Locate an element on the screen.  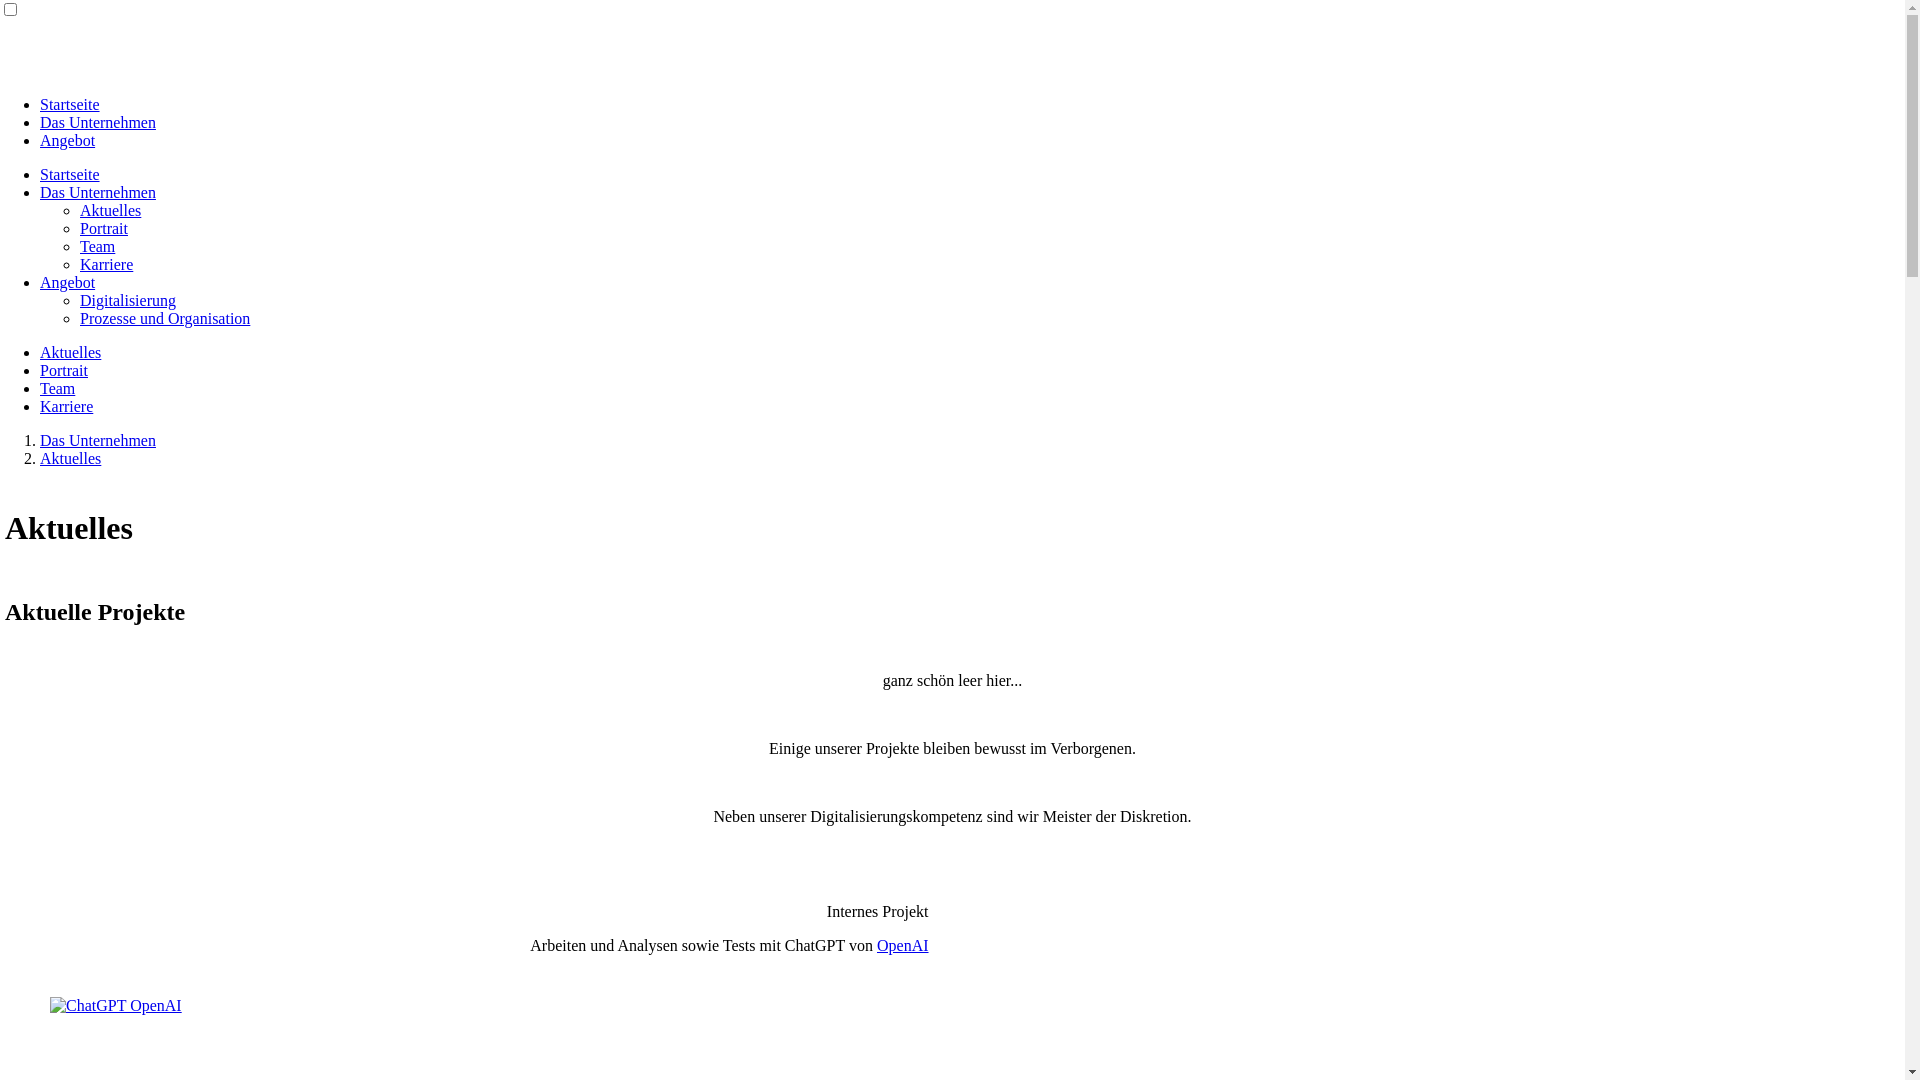
Portrait is located at coordinates (104, 228).